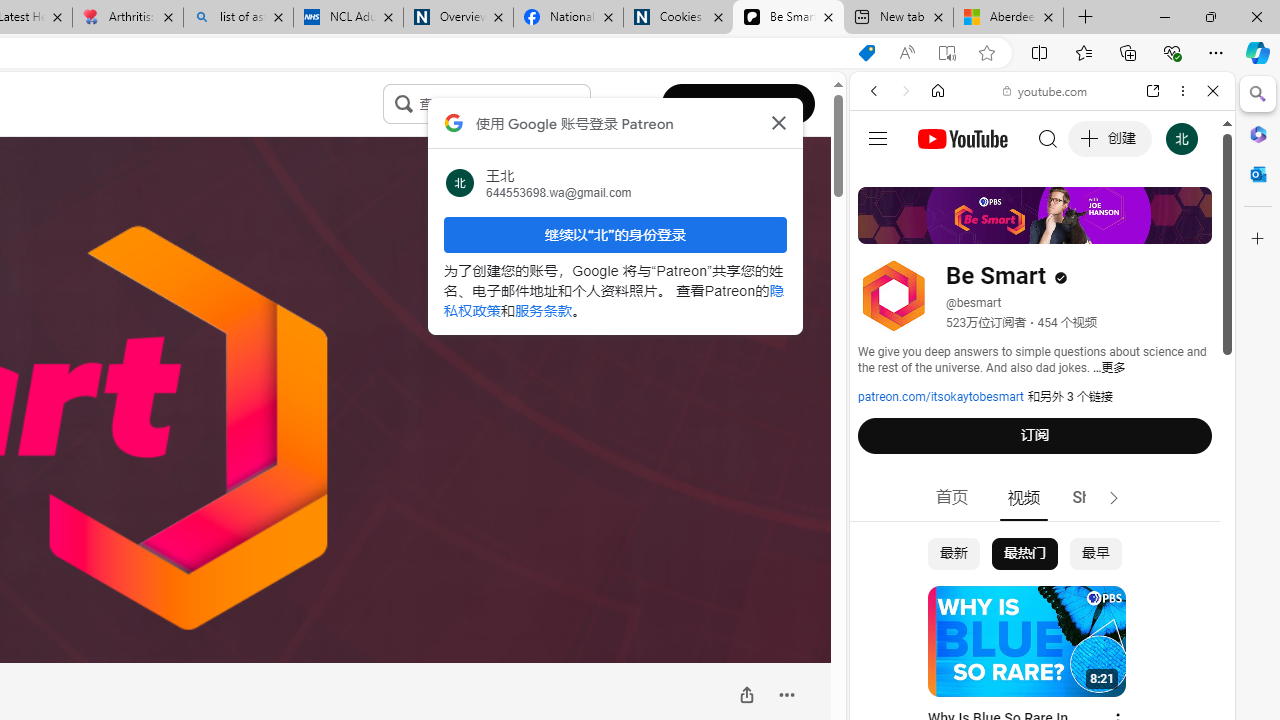 This screenshot has height=720, width=1280. Describe the element at coordinates (946, 53) in the screenshot. I see `Enter Immersive Reader (F9)` at that location.